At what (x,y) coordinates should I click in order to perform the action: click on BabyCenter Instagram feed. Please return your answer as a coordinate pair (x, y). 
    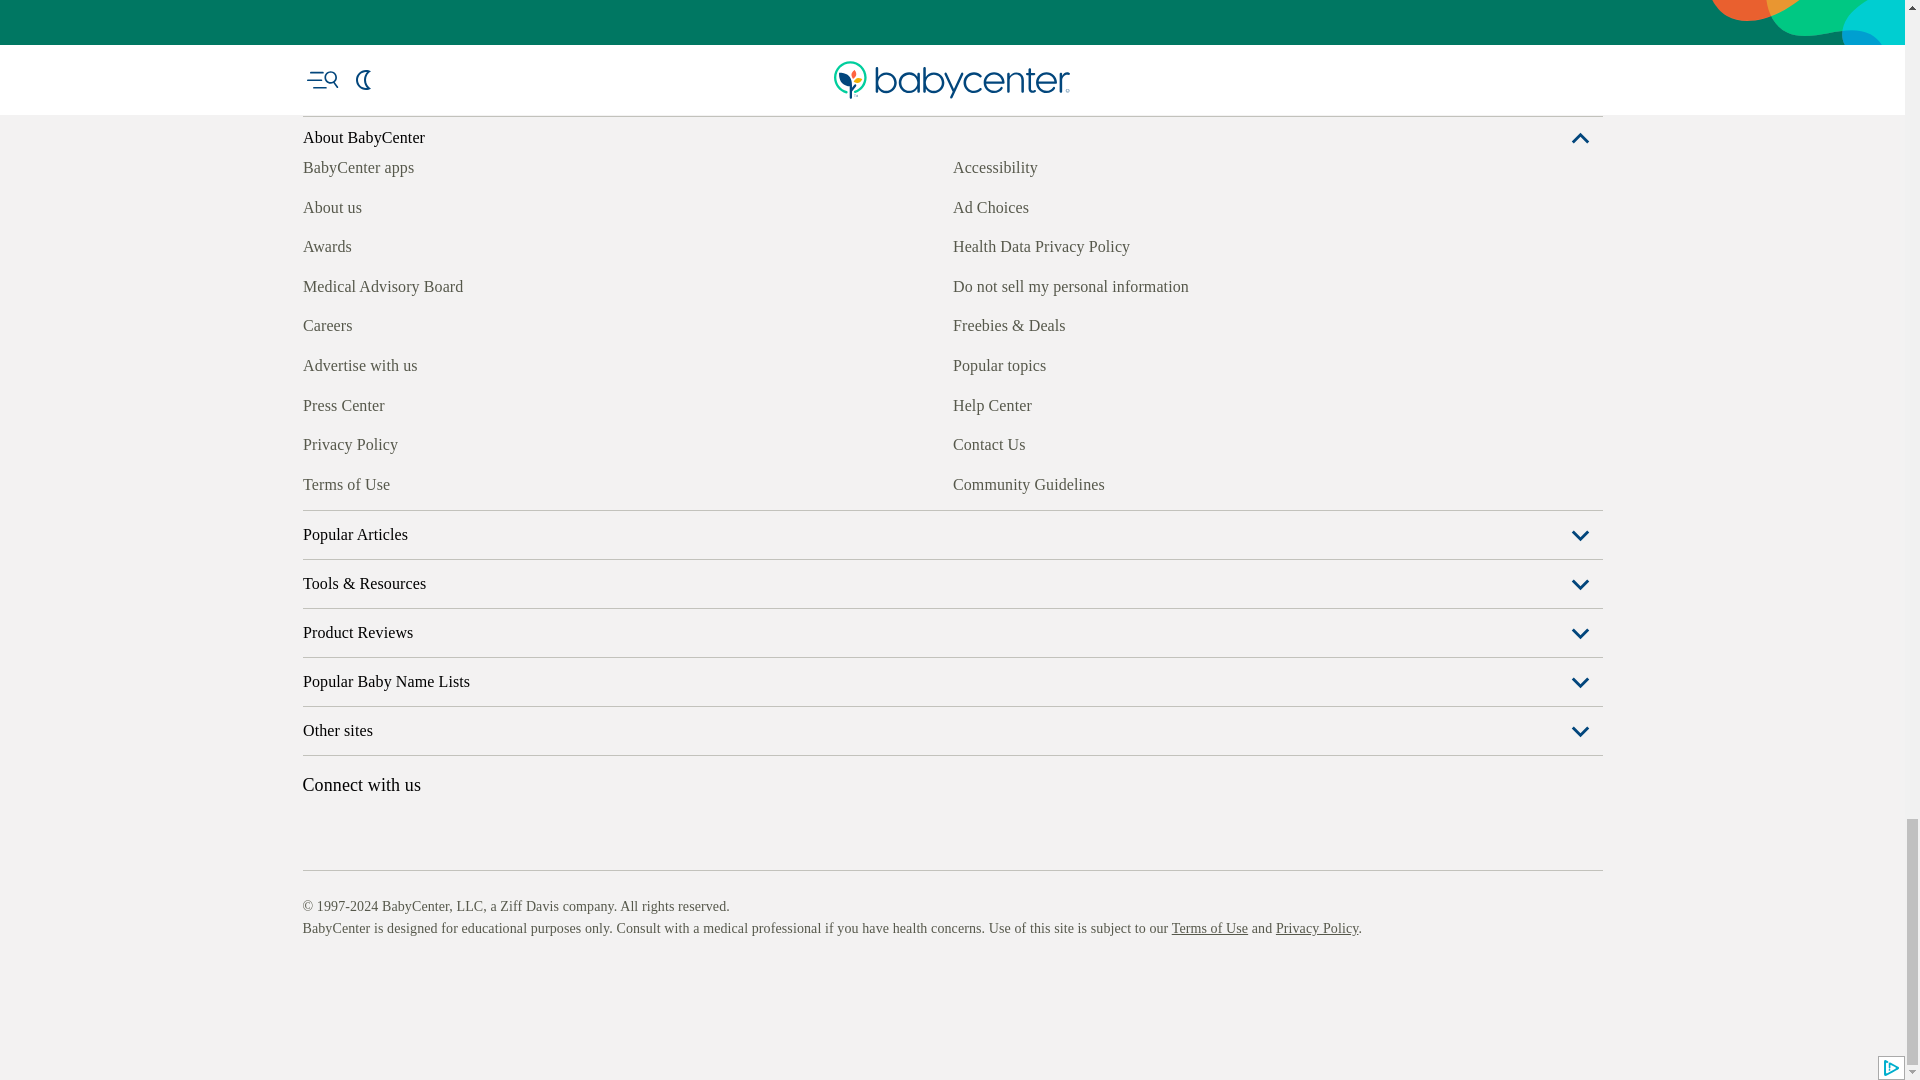
    Looking at the image, I should click on (362, 481).